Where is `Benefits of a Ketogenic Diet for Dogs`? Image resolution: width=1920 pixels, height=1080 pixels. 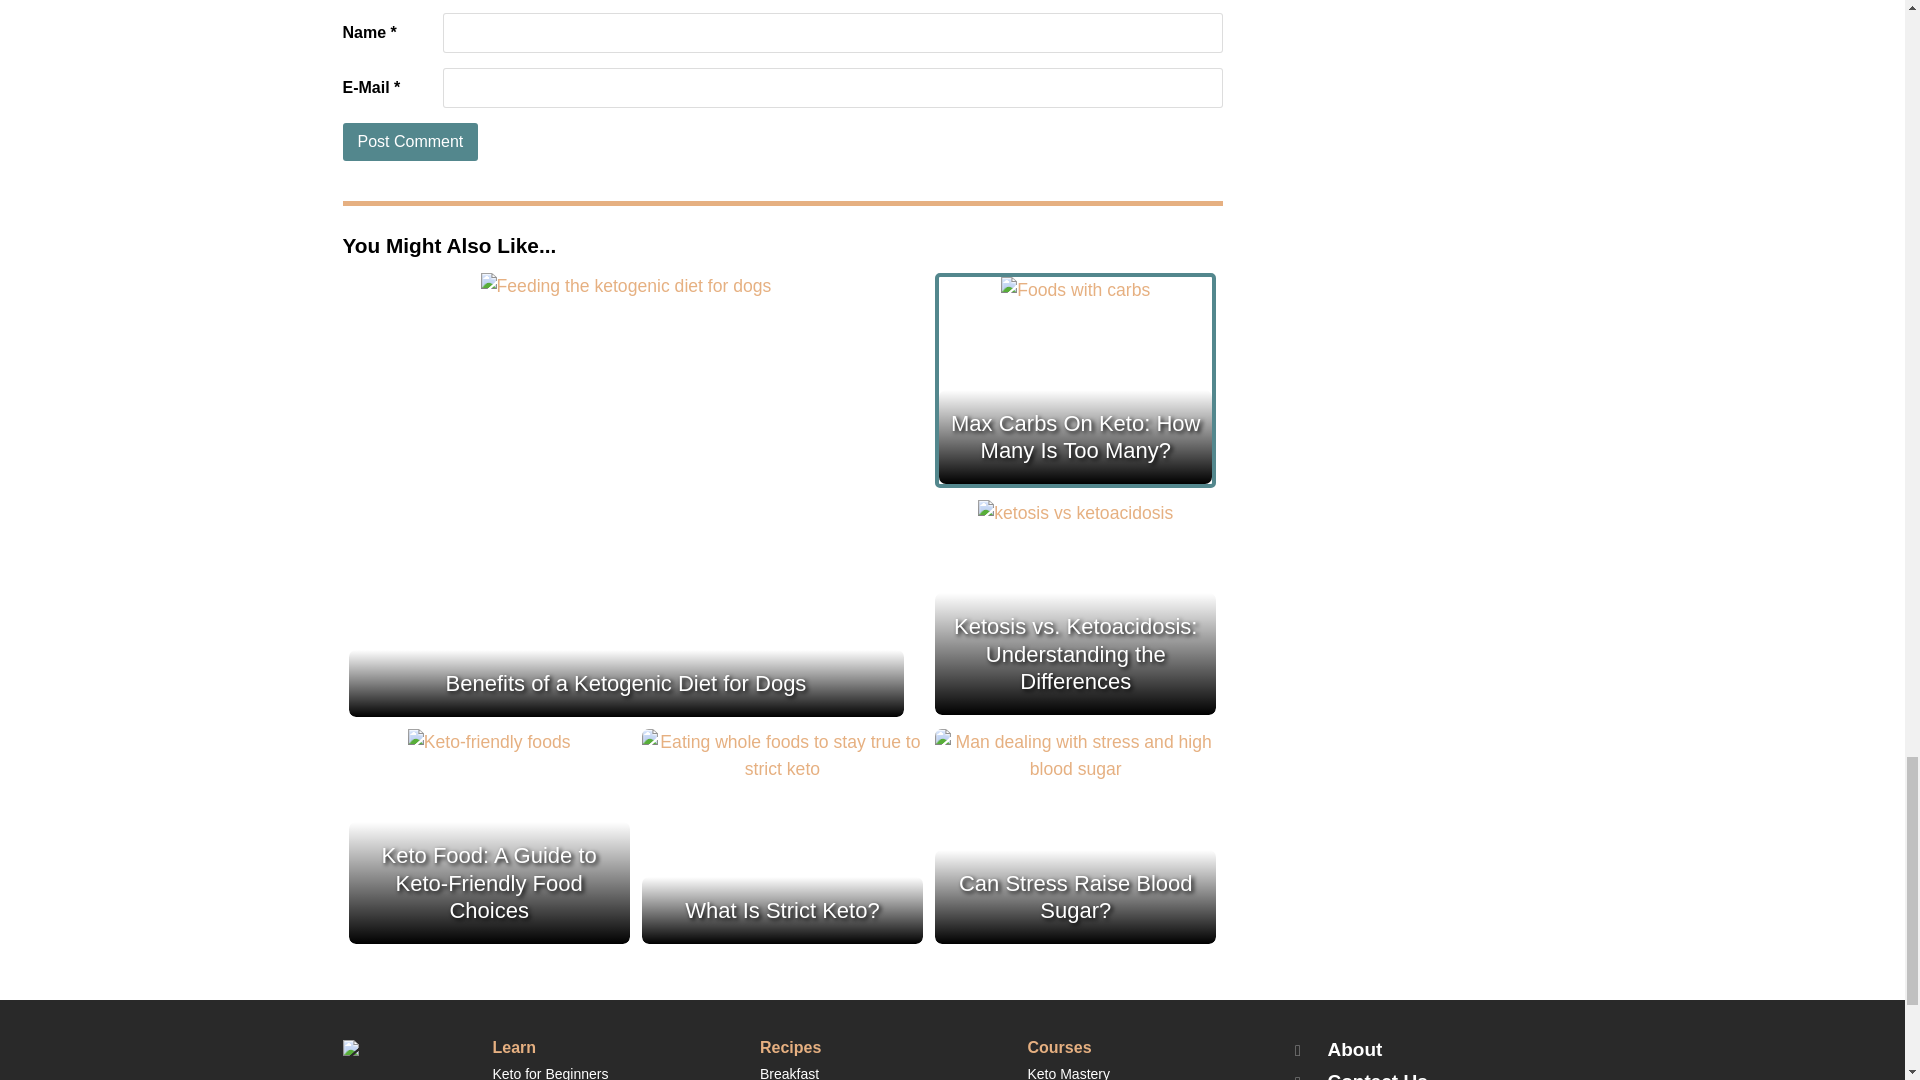 Benefits of a Ketogenic Diet for Dogs is located at coordinates (626, 286).